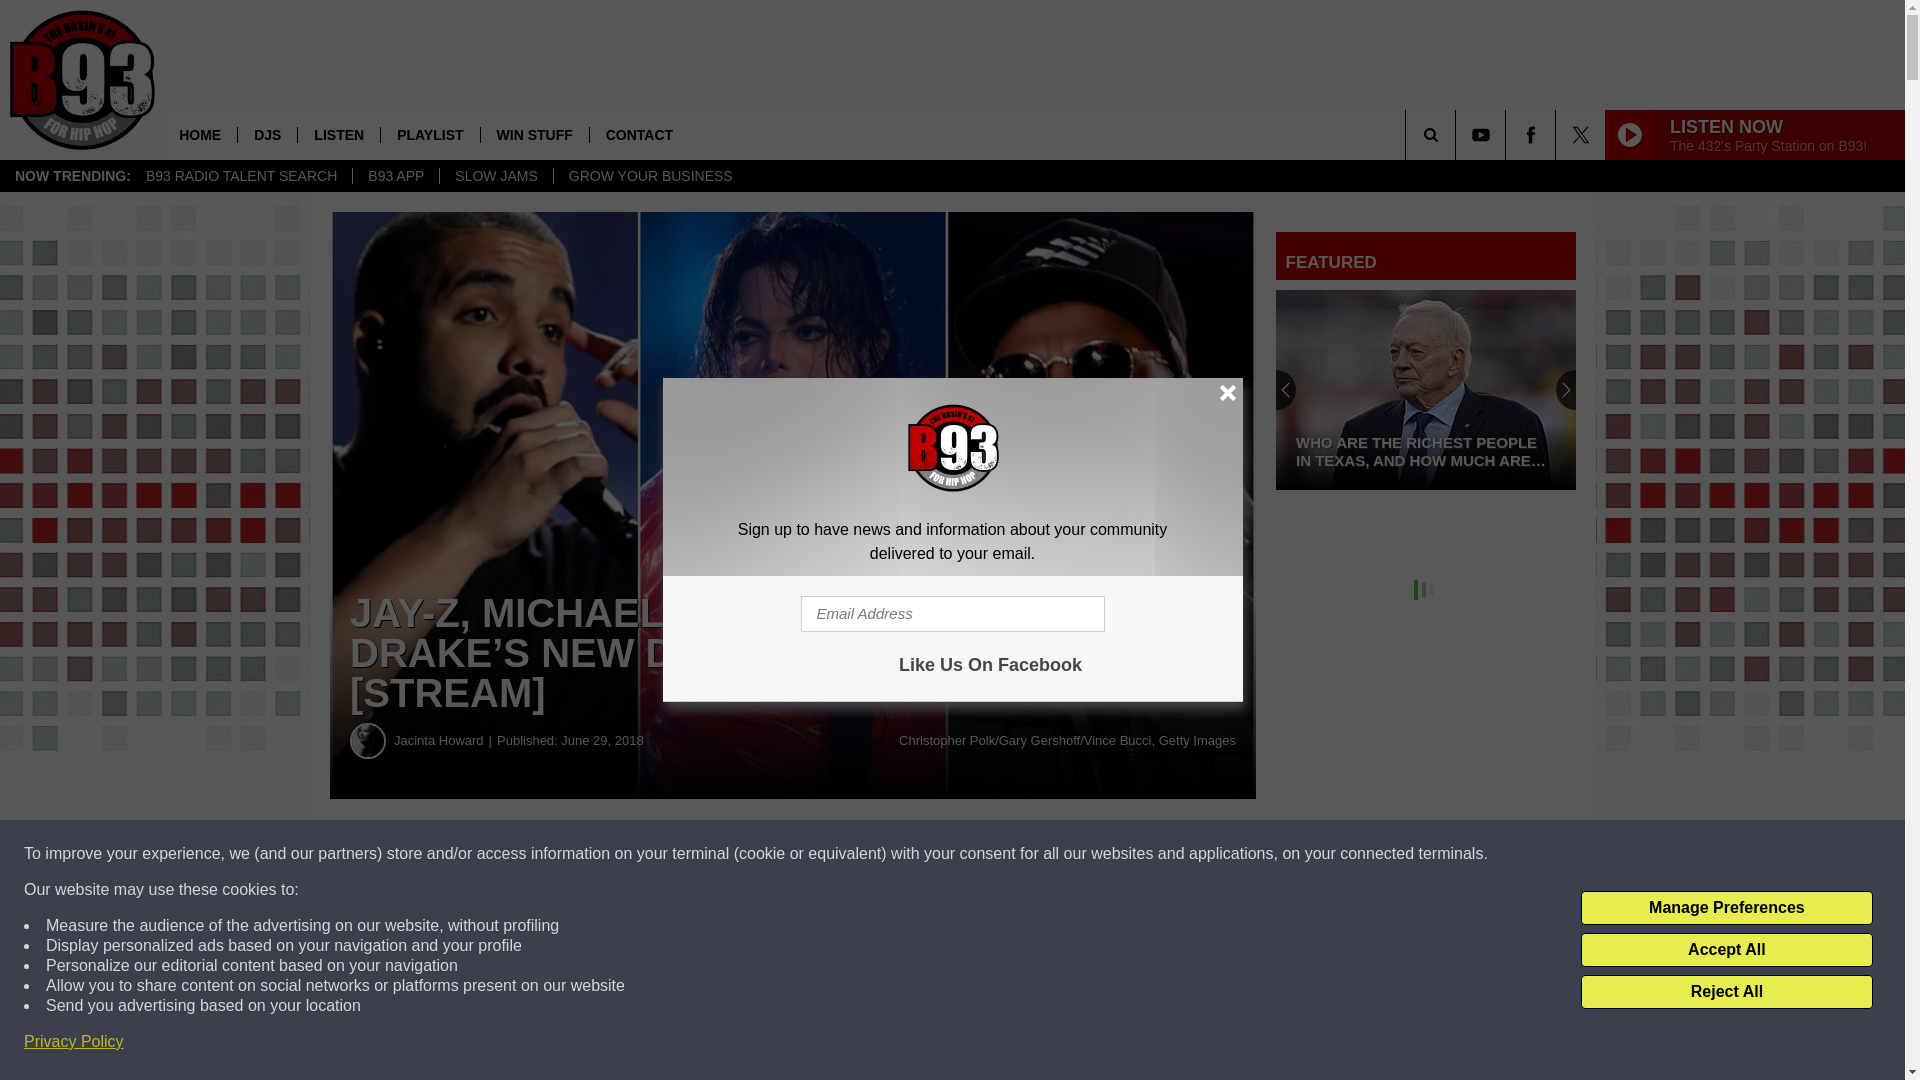 The image size is (1920, 1080). I want to click on WIN STUFF, so click(534, 134).